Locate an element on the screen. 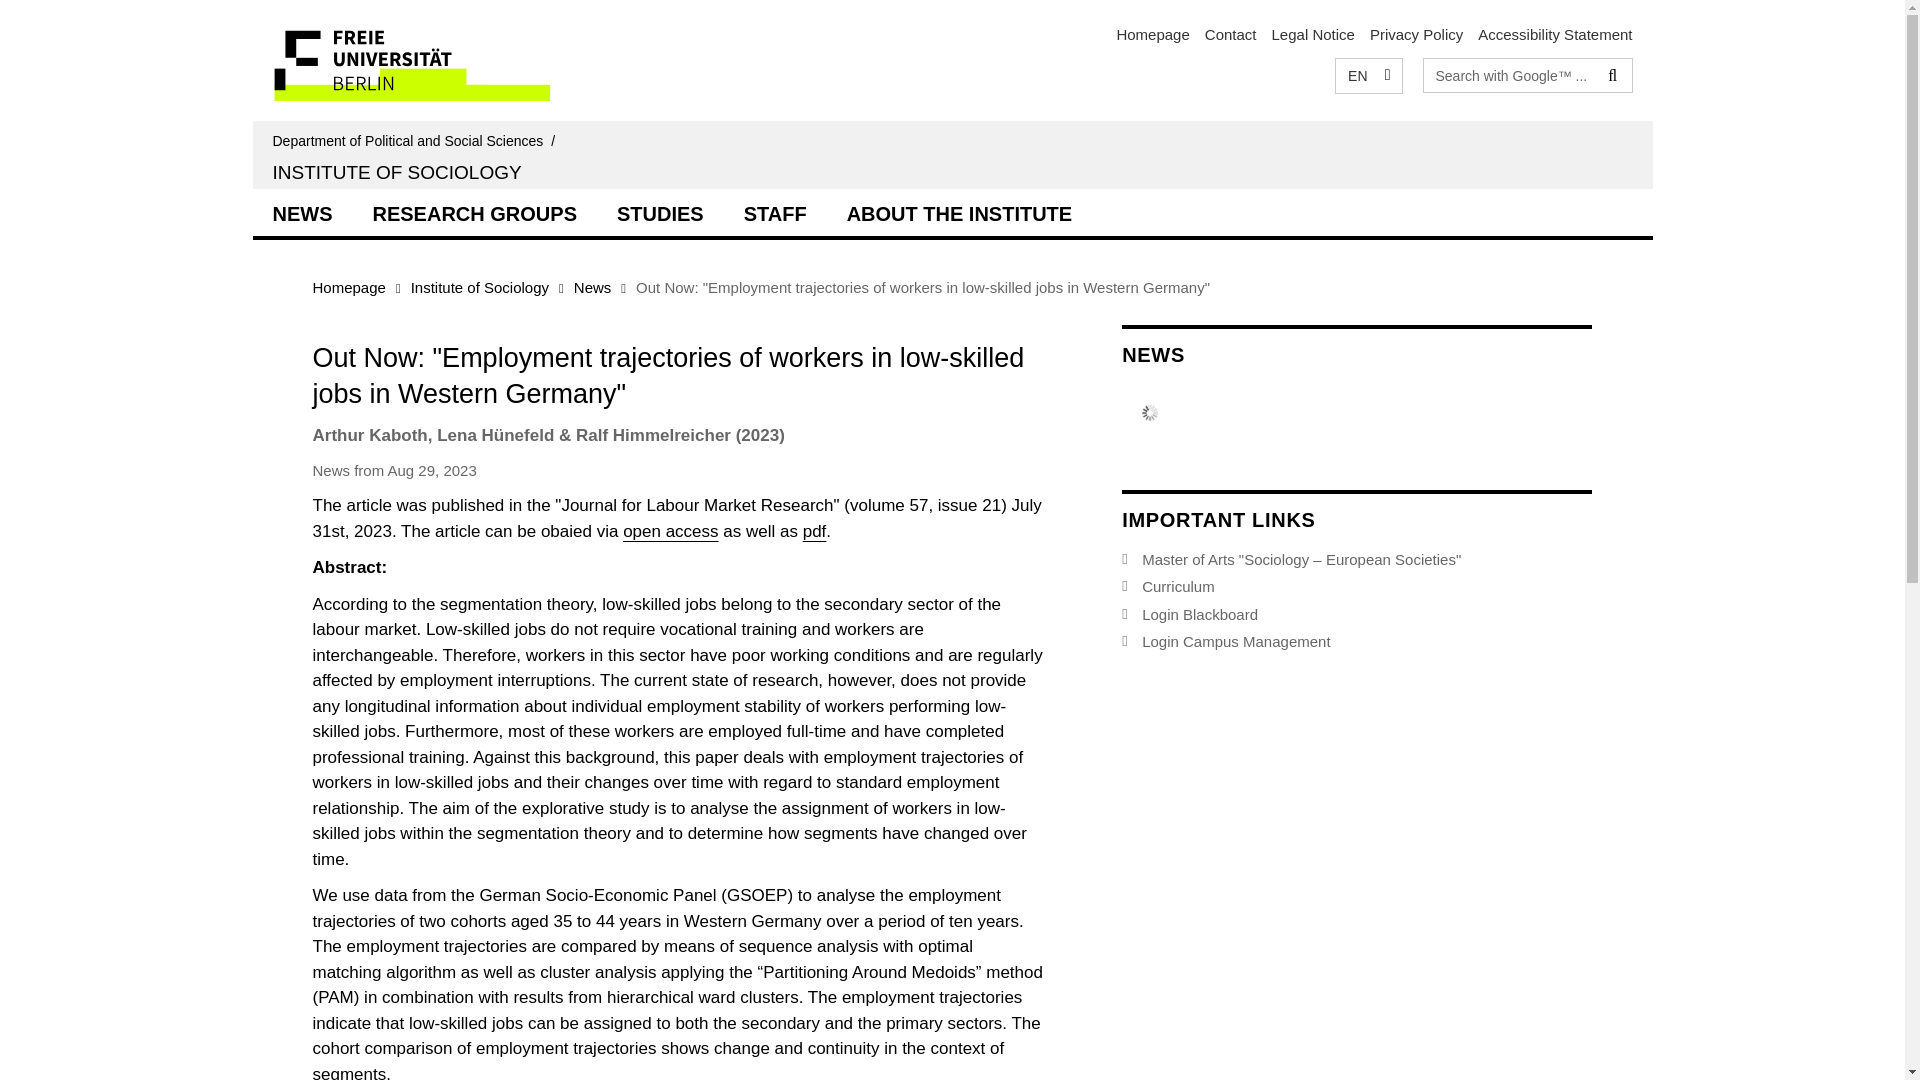  NEWS is located at coordinates (301, 211).